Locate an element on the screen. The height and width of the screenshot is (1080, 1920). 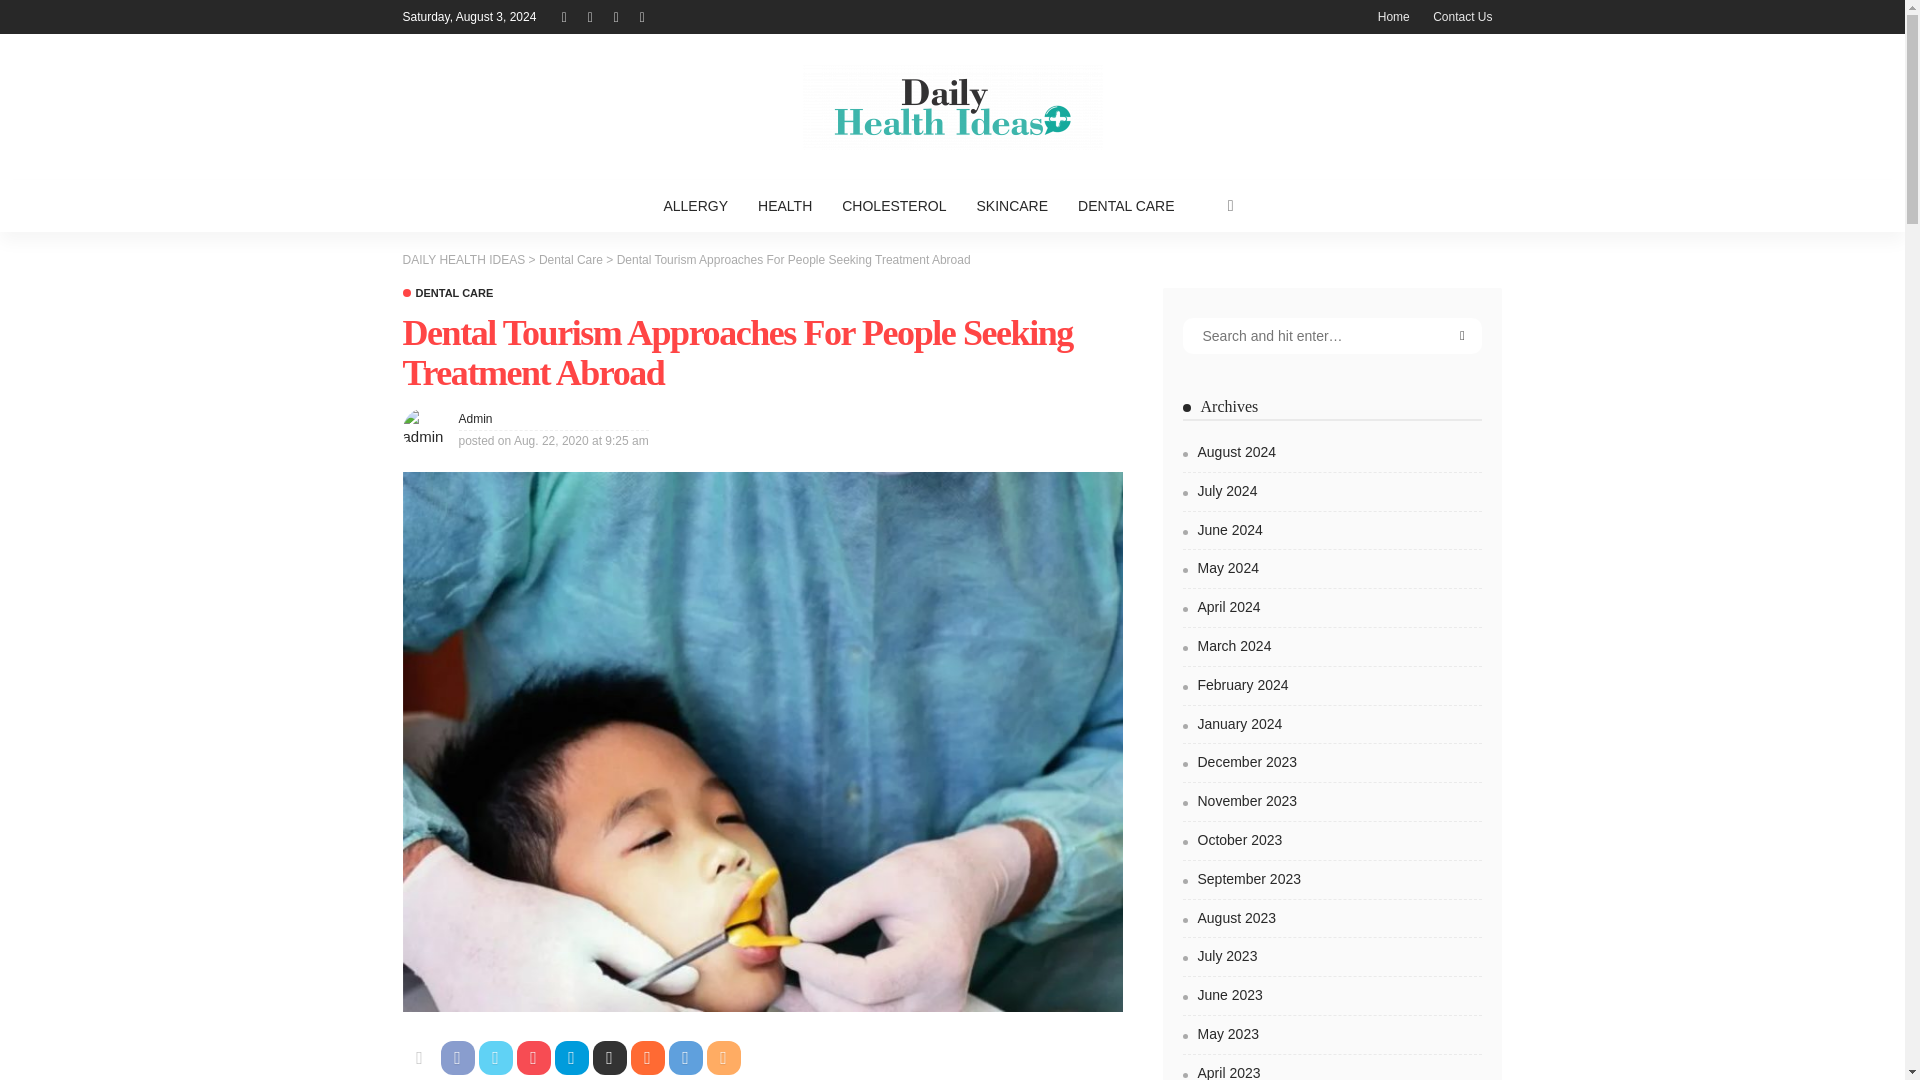
DAILY HEALTH IDEAS is located at coordinates (951, 106).